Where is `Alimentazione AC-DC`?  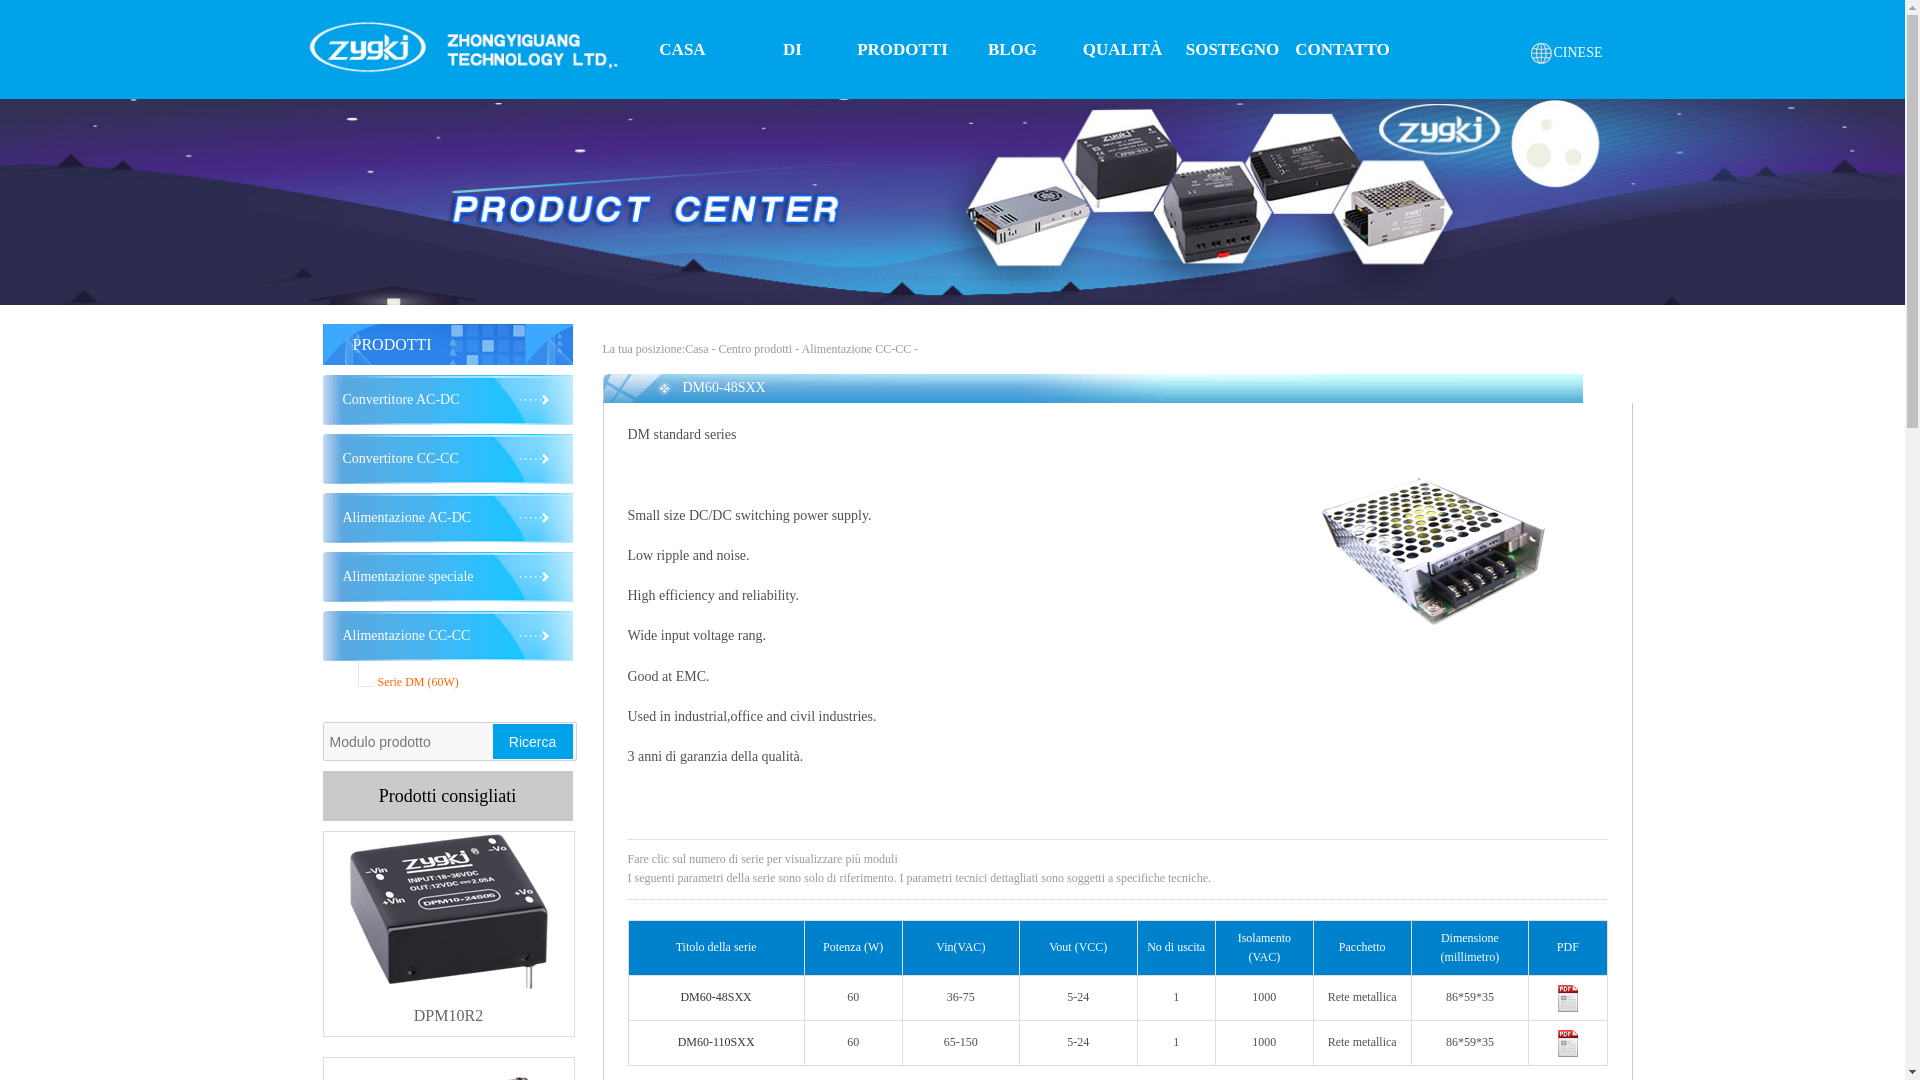 Alimentazione AC-DC is located at coordinates (447, 518).